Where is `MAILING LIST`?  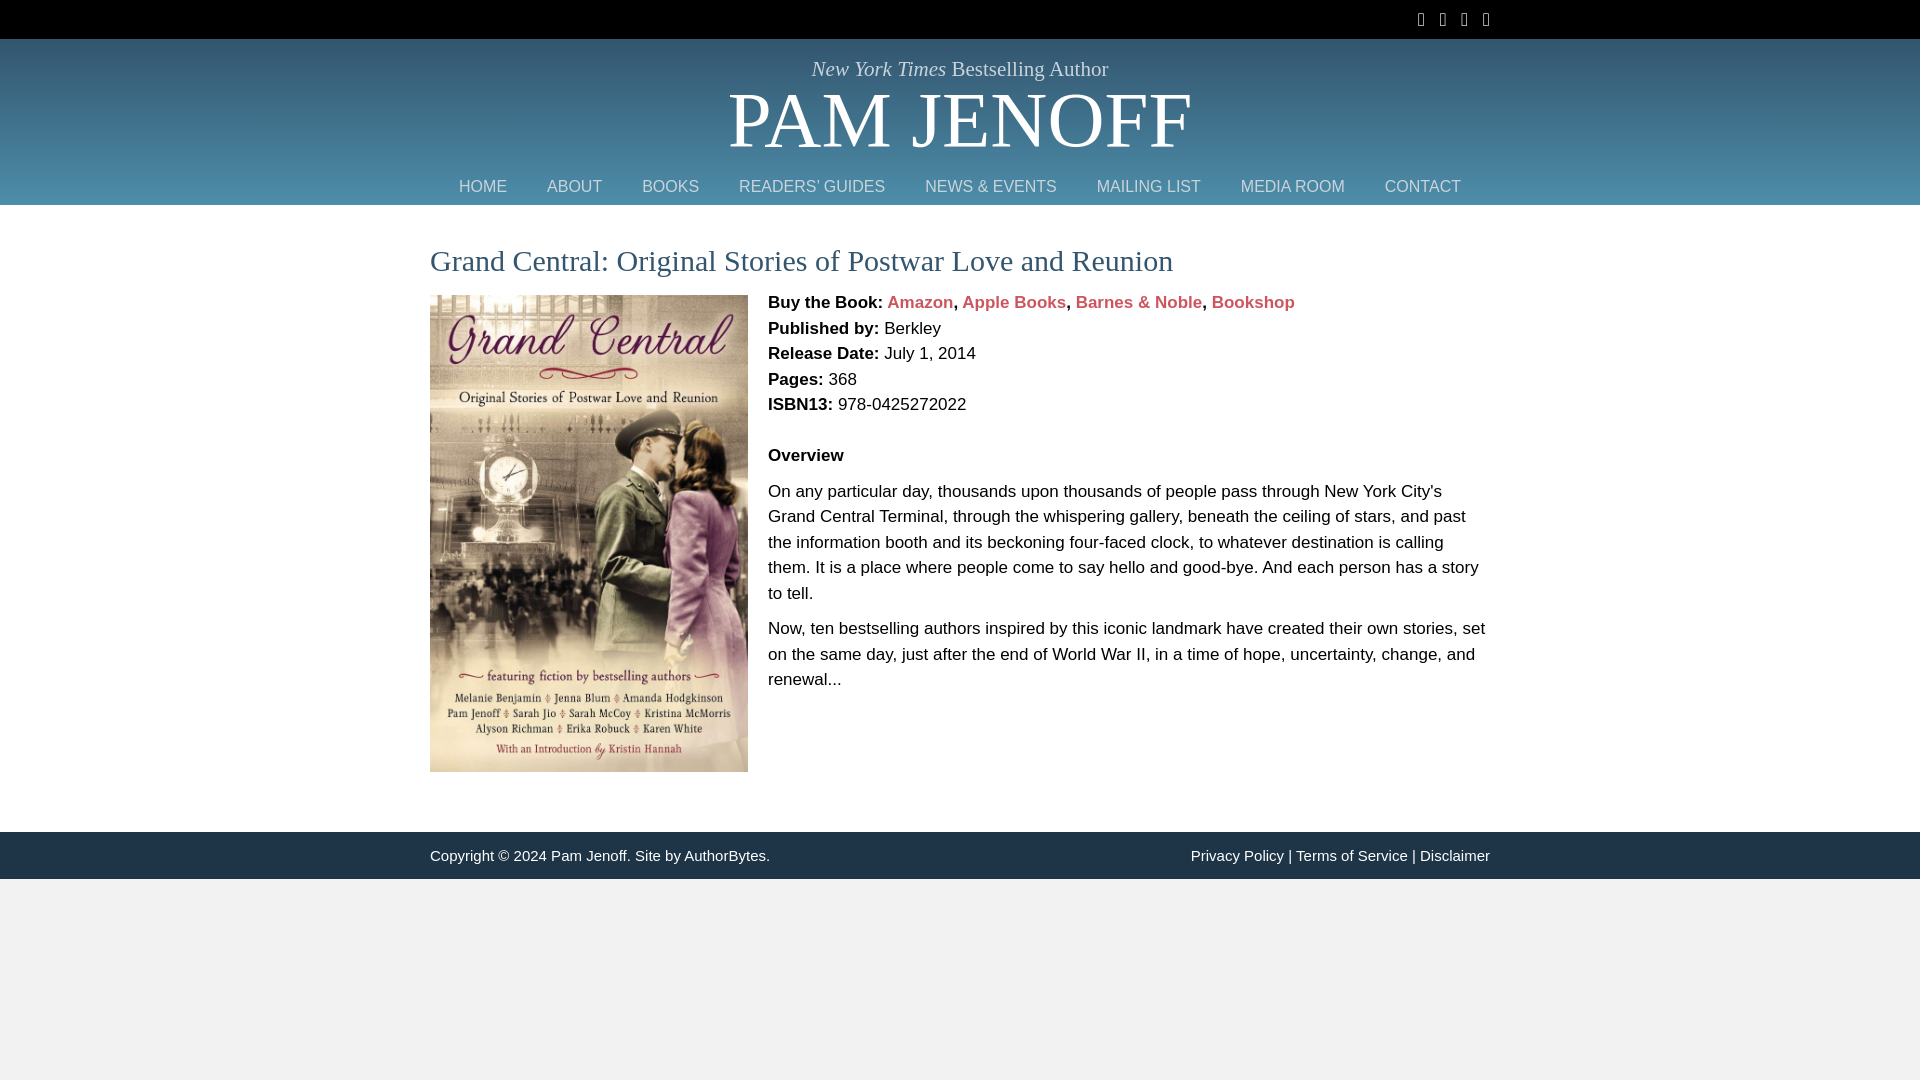 MAILING LIST is located at coordinates (1149, 186).